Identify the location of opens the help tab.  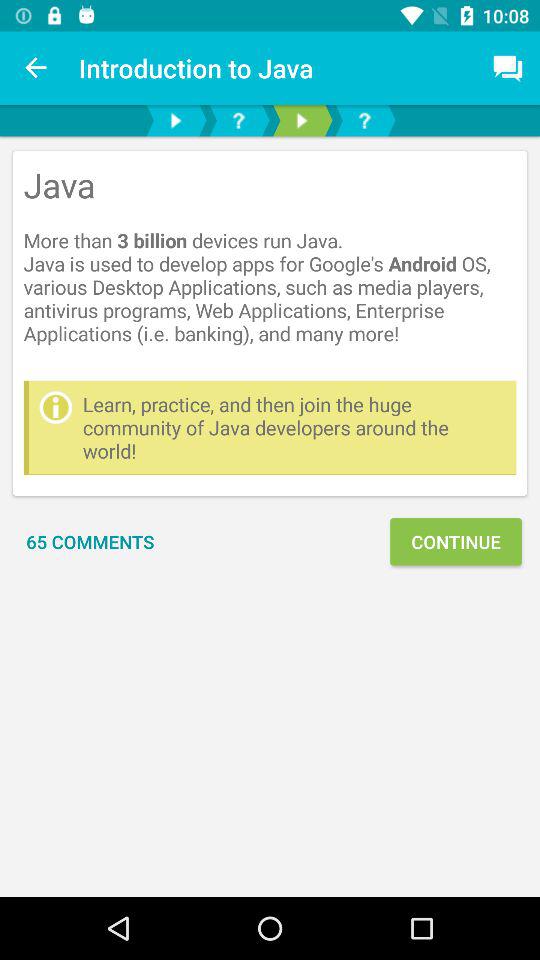
(238, 120).